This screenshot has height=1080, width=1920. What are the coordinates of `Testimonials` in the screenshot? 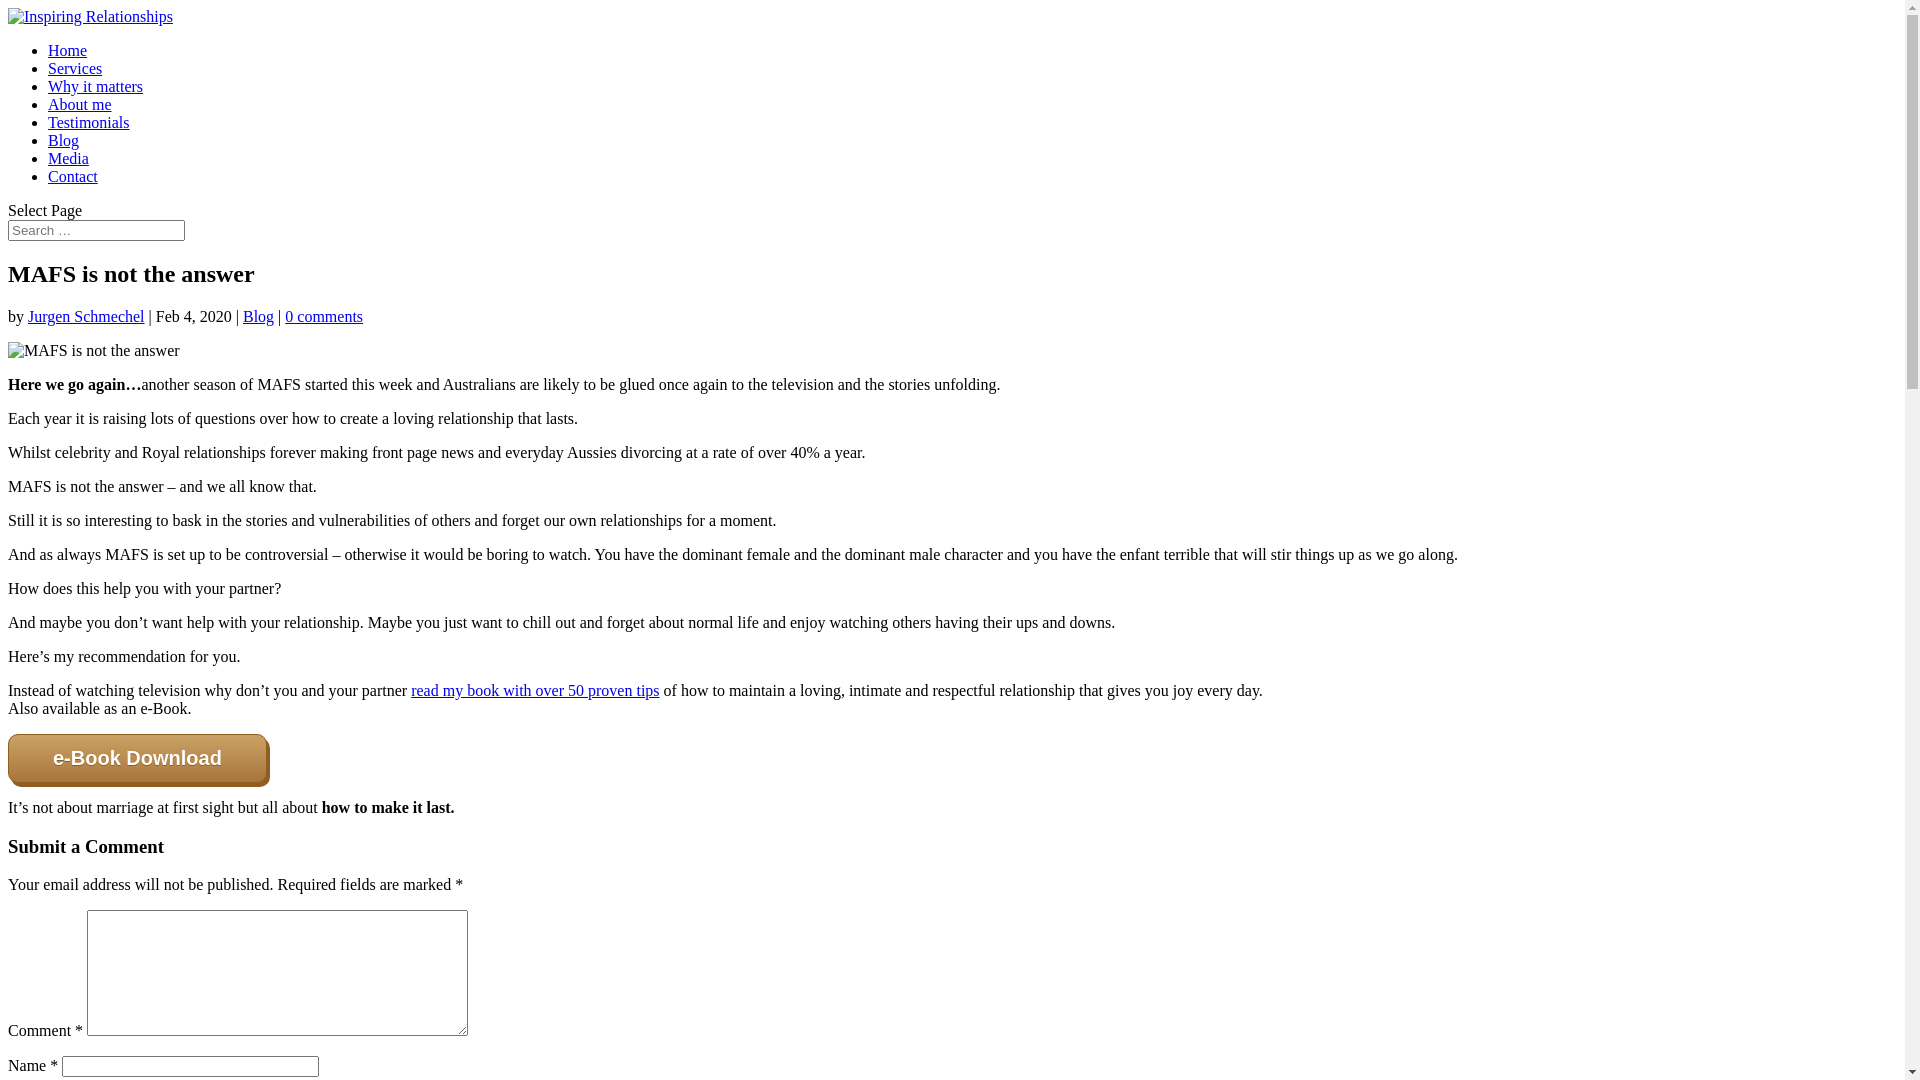 It's located at (89, 122).